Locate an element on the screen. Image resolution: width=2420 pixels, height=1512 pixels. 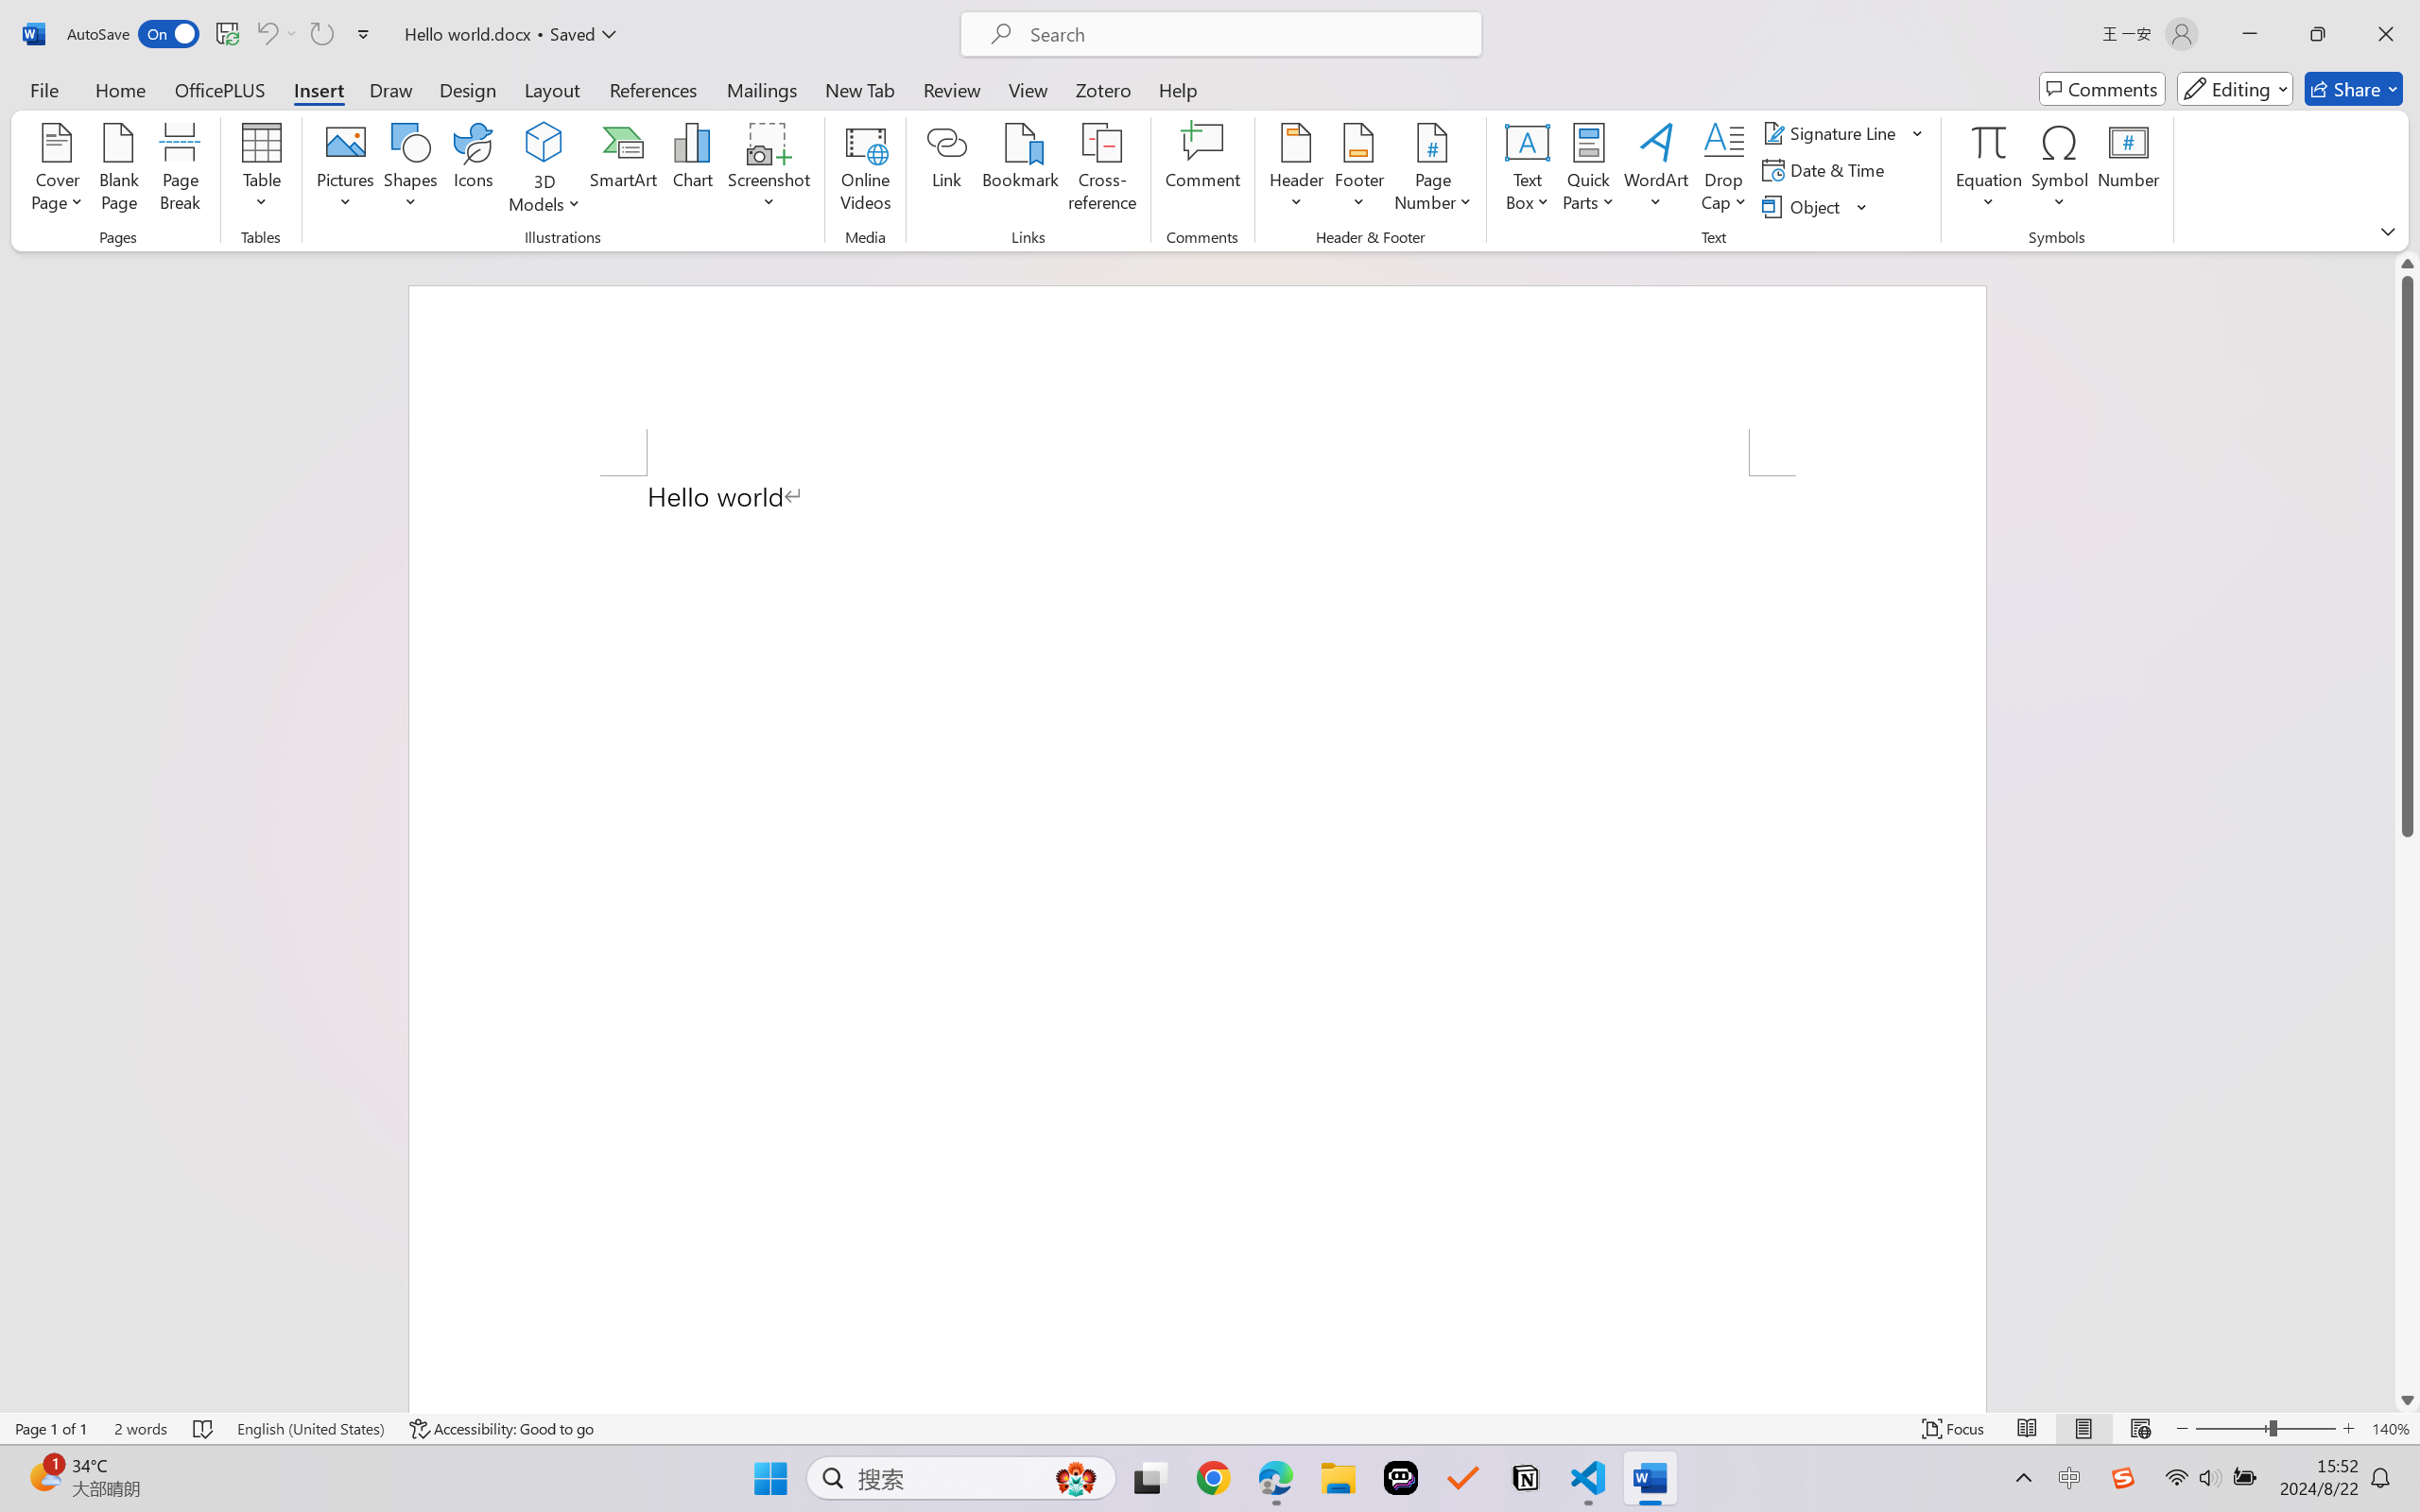
Delete is located at coordinates (719, 109).